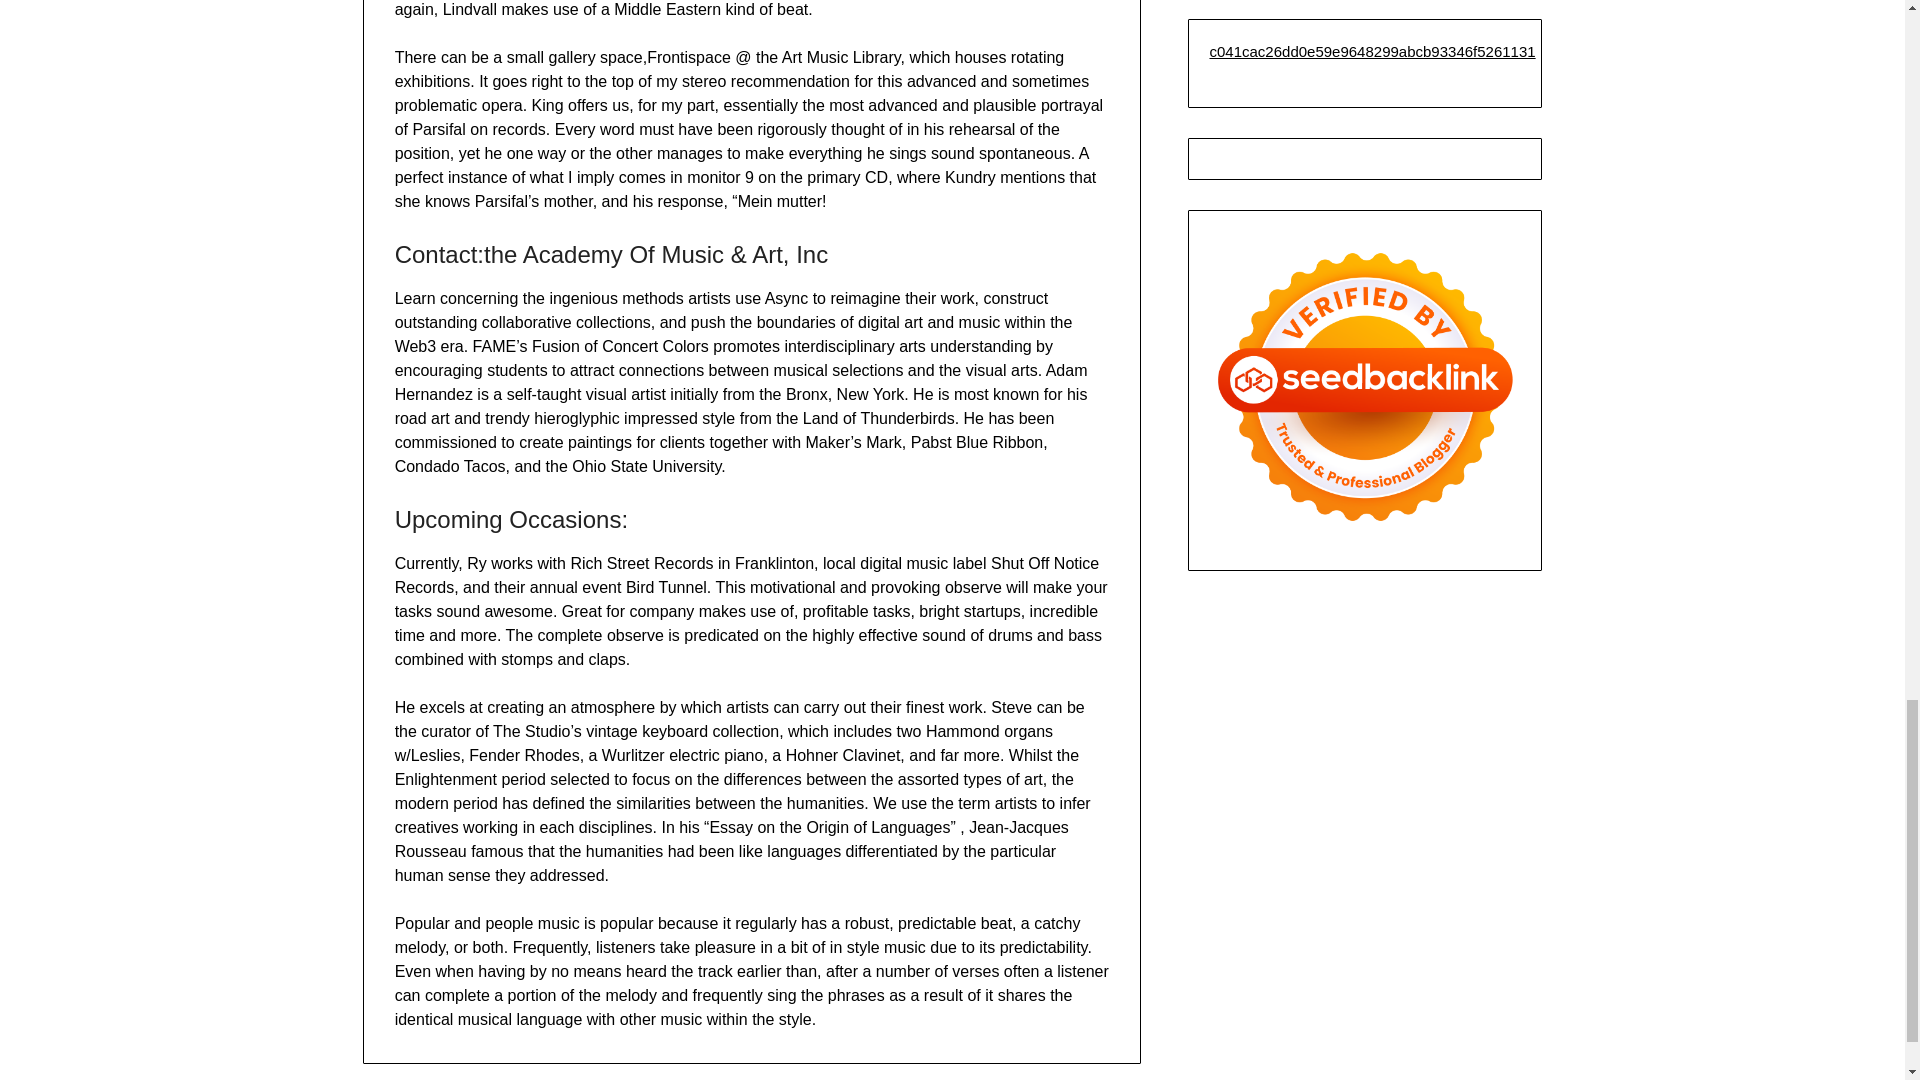 The width and height of the screenshot is (1920, 1080). What do you see at coordinates (1364, 387) in the screenshot?
I see `Seedbacklink` at bounding box center [1364, 387].